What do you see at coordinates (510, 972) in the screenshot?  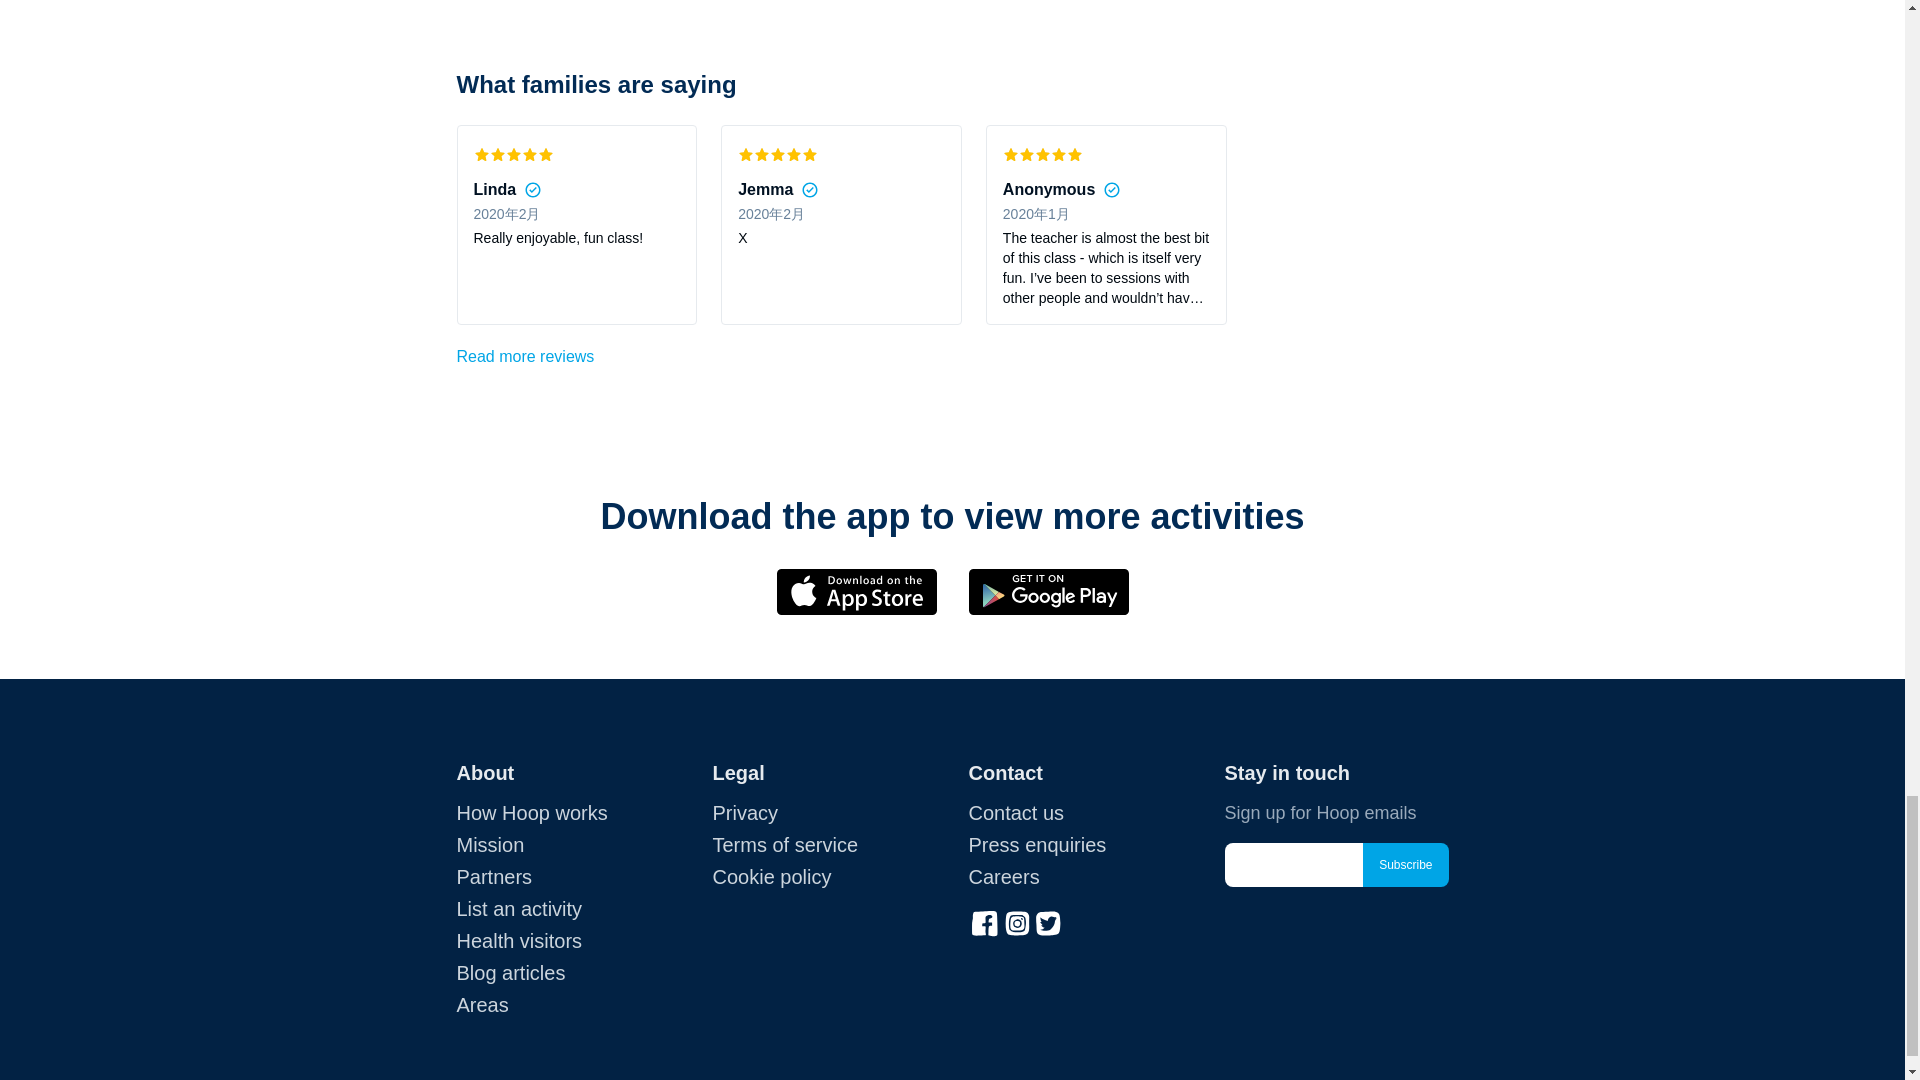 I see `Blog articles` at bounding box center [510, 972].